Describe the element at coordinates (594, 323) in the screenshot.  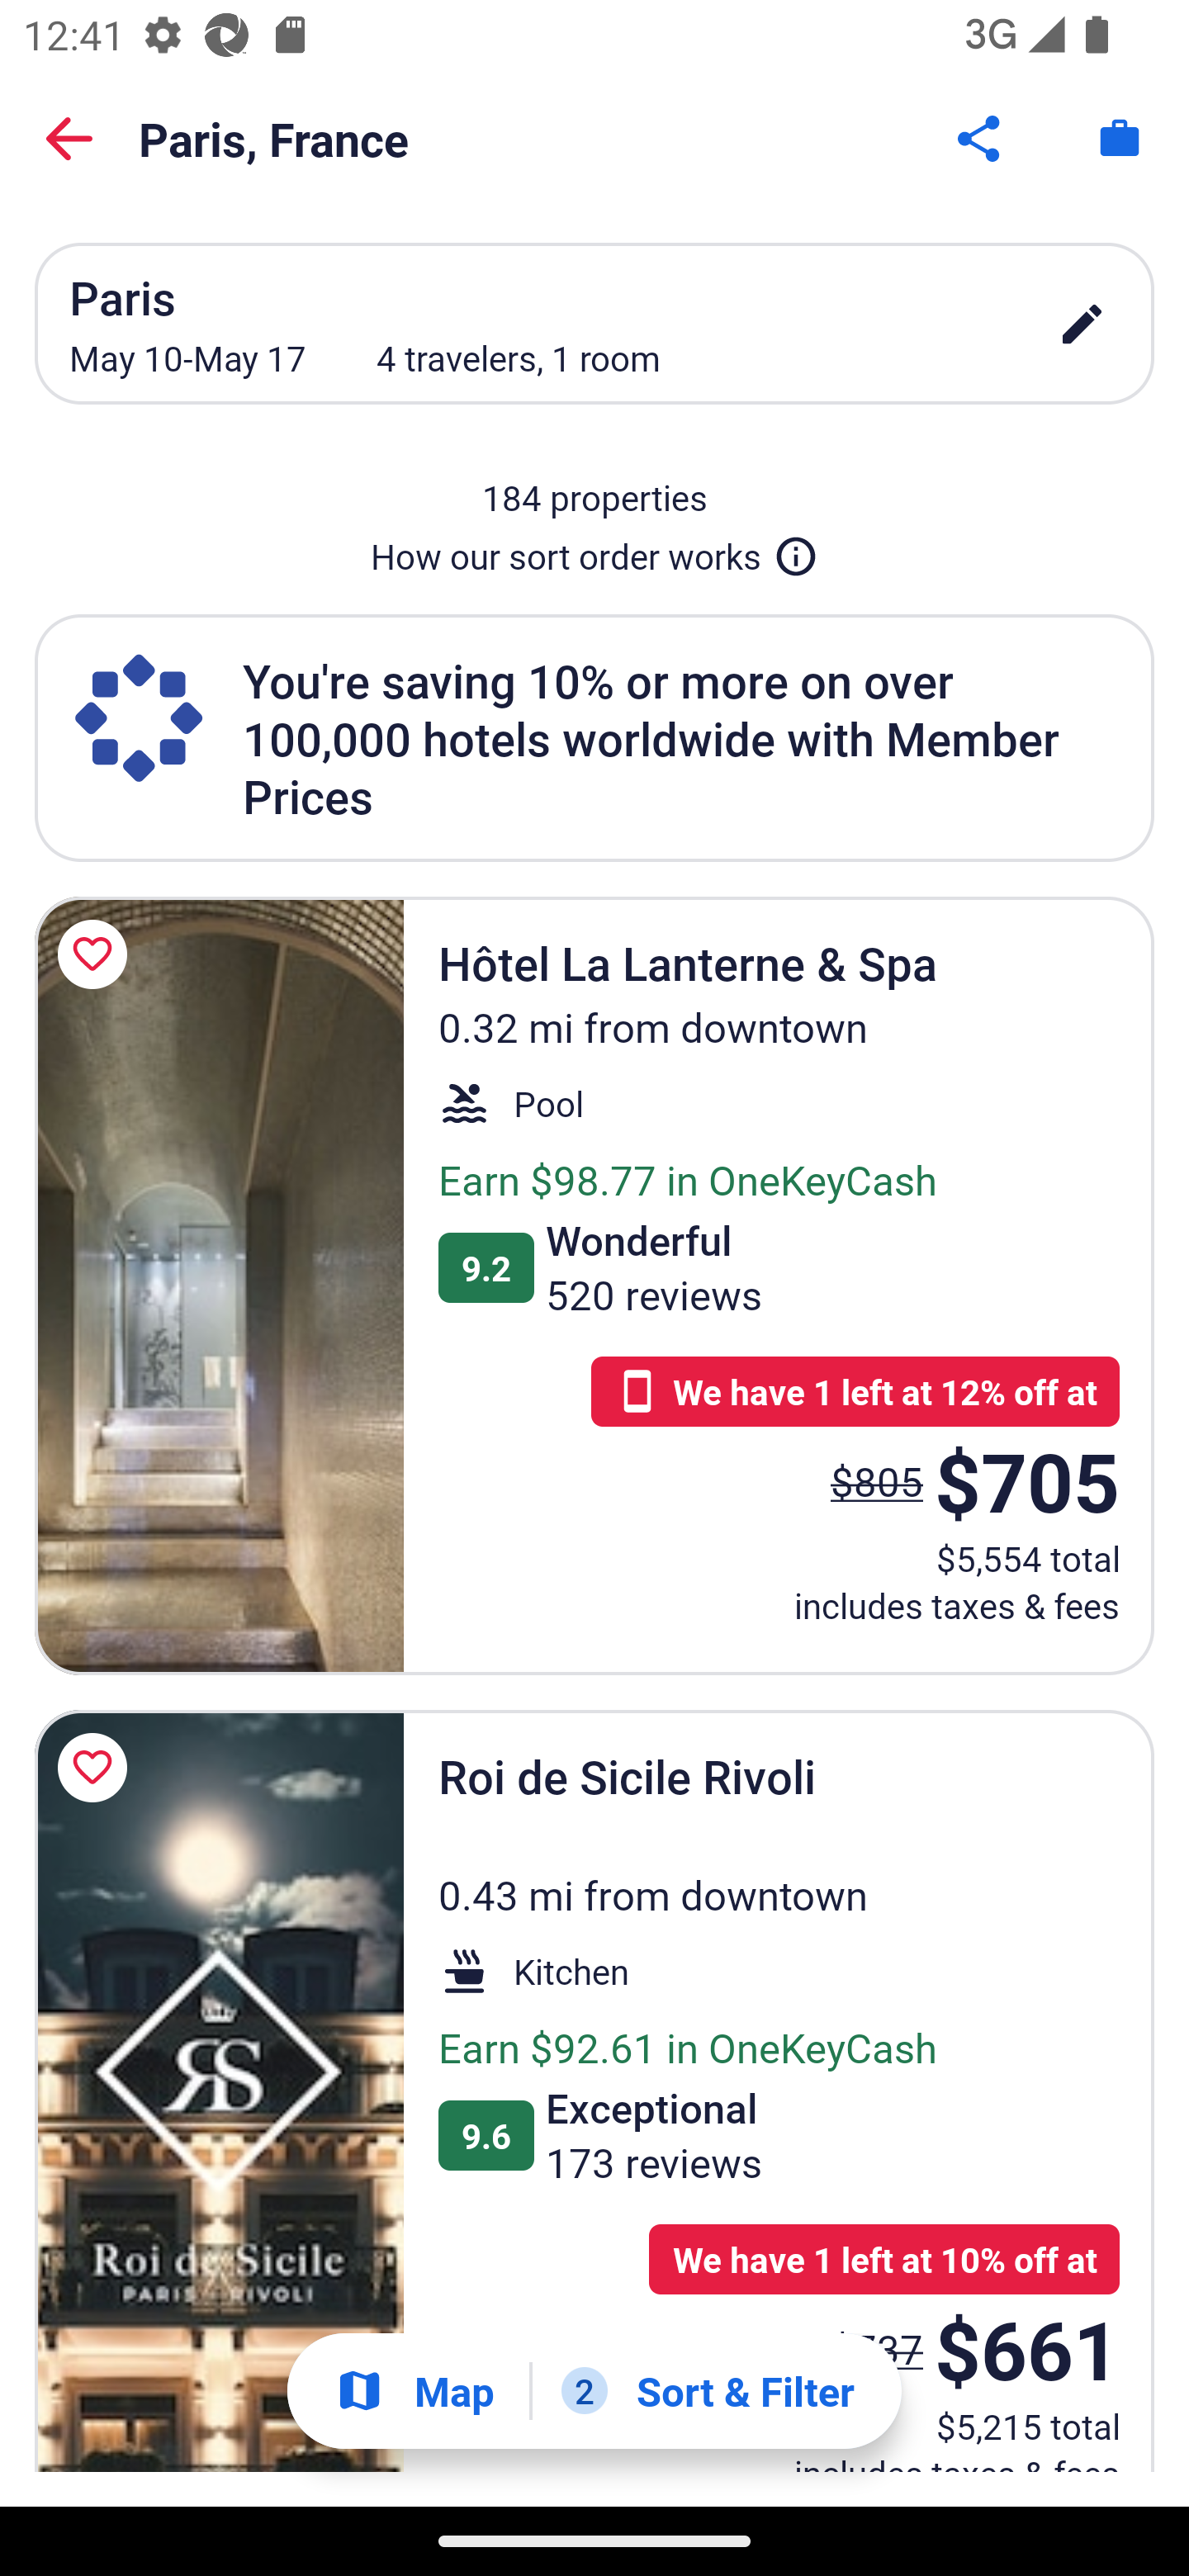
I see `Paris May 10-May 17 4 travelers, 1 room edit` at that location.